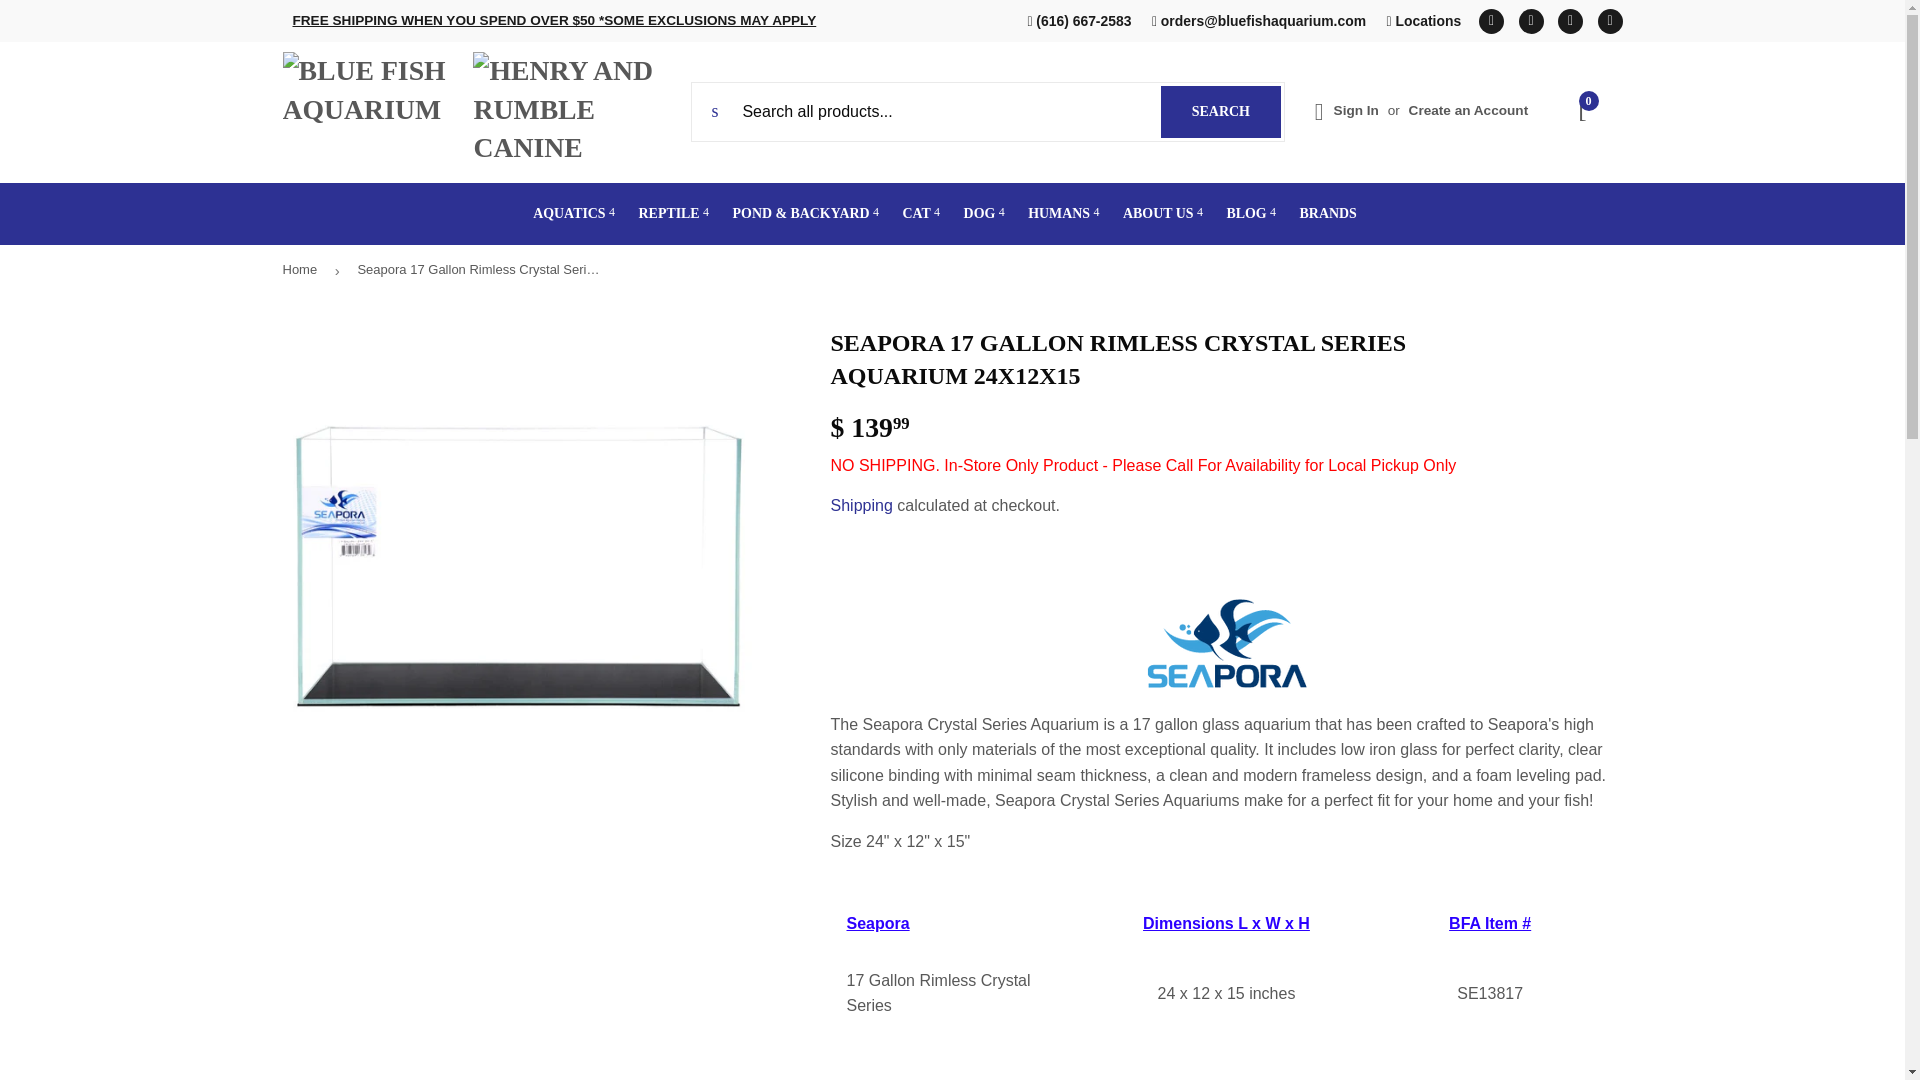 The image size is (1920, 1080). Describe the element at coordinates (1610, 20) in the screenshot. I see `Create an Account` at that location.